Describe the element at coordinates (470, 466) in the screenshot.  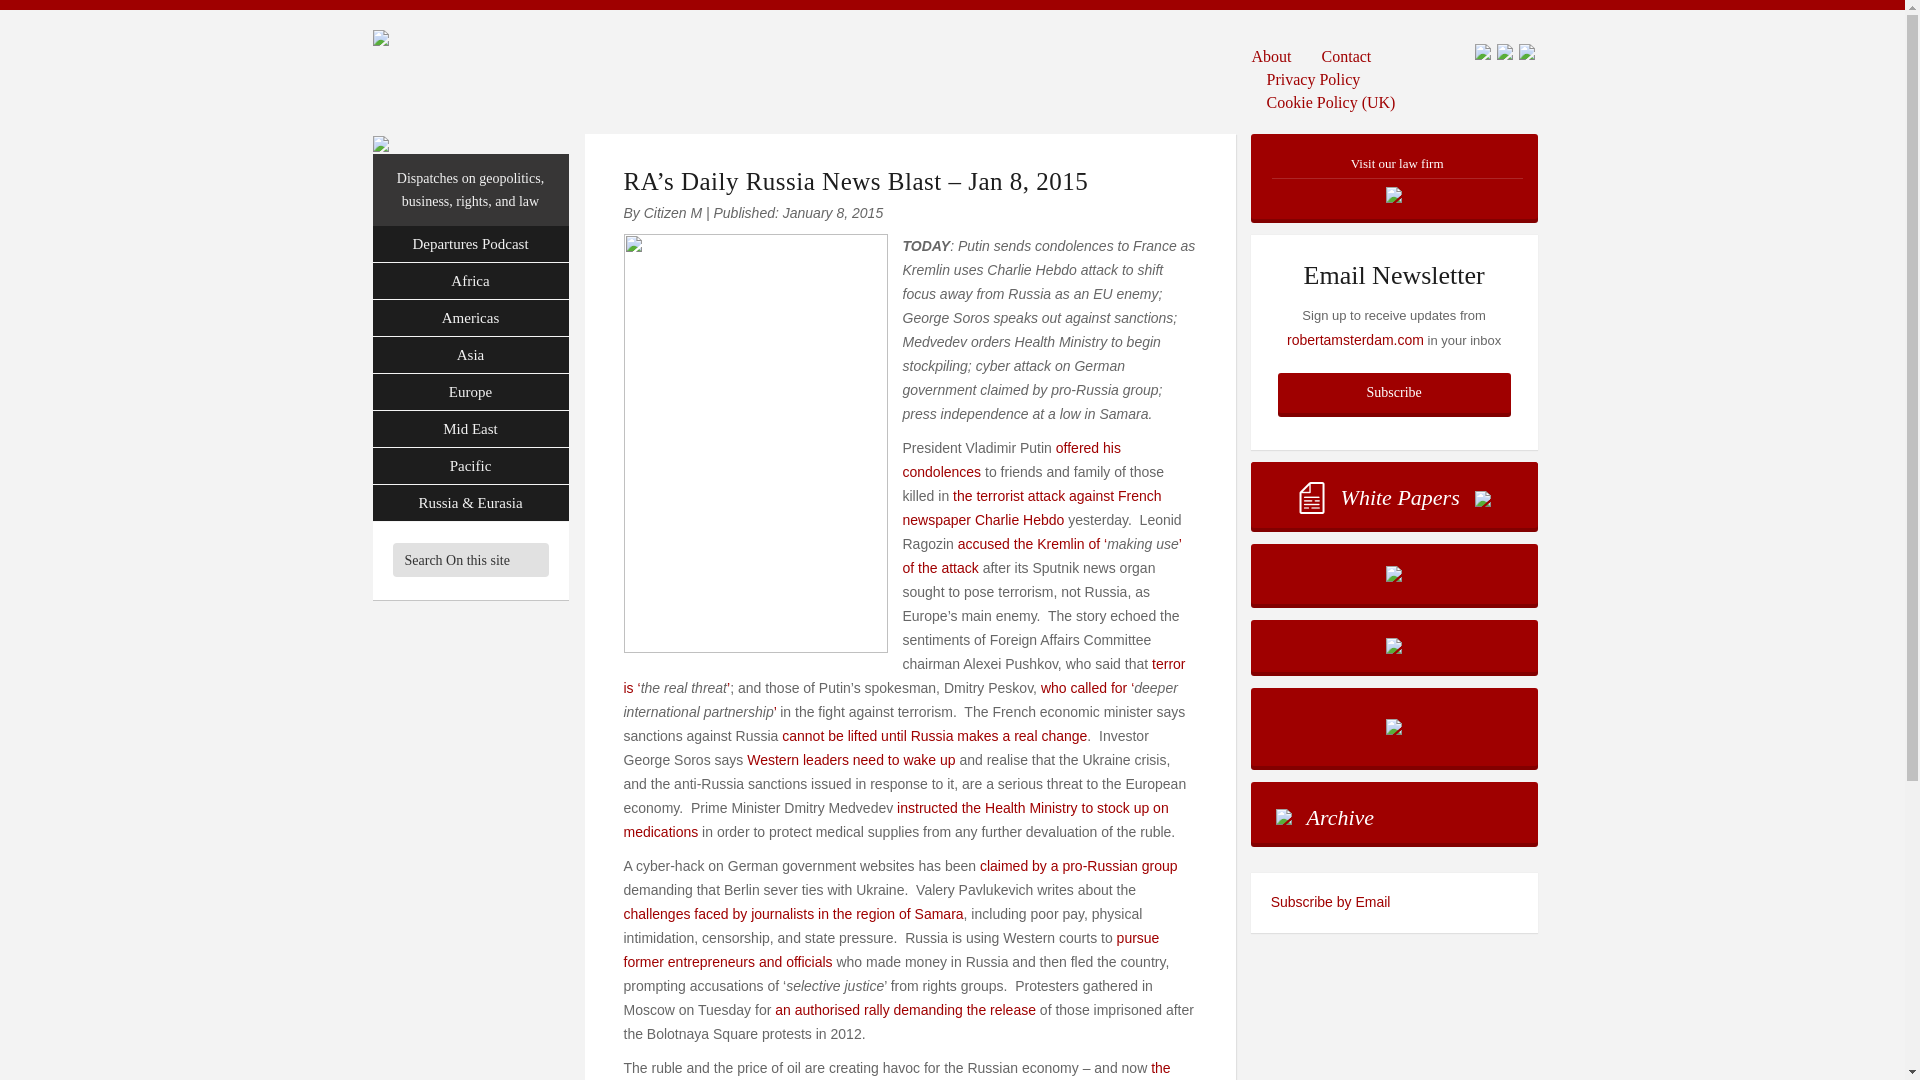
I see `Pacific` at that location.